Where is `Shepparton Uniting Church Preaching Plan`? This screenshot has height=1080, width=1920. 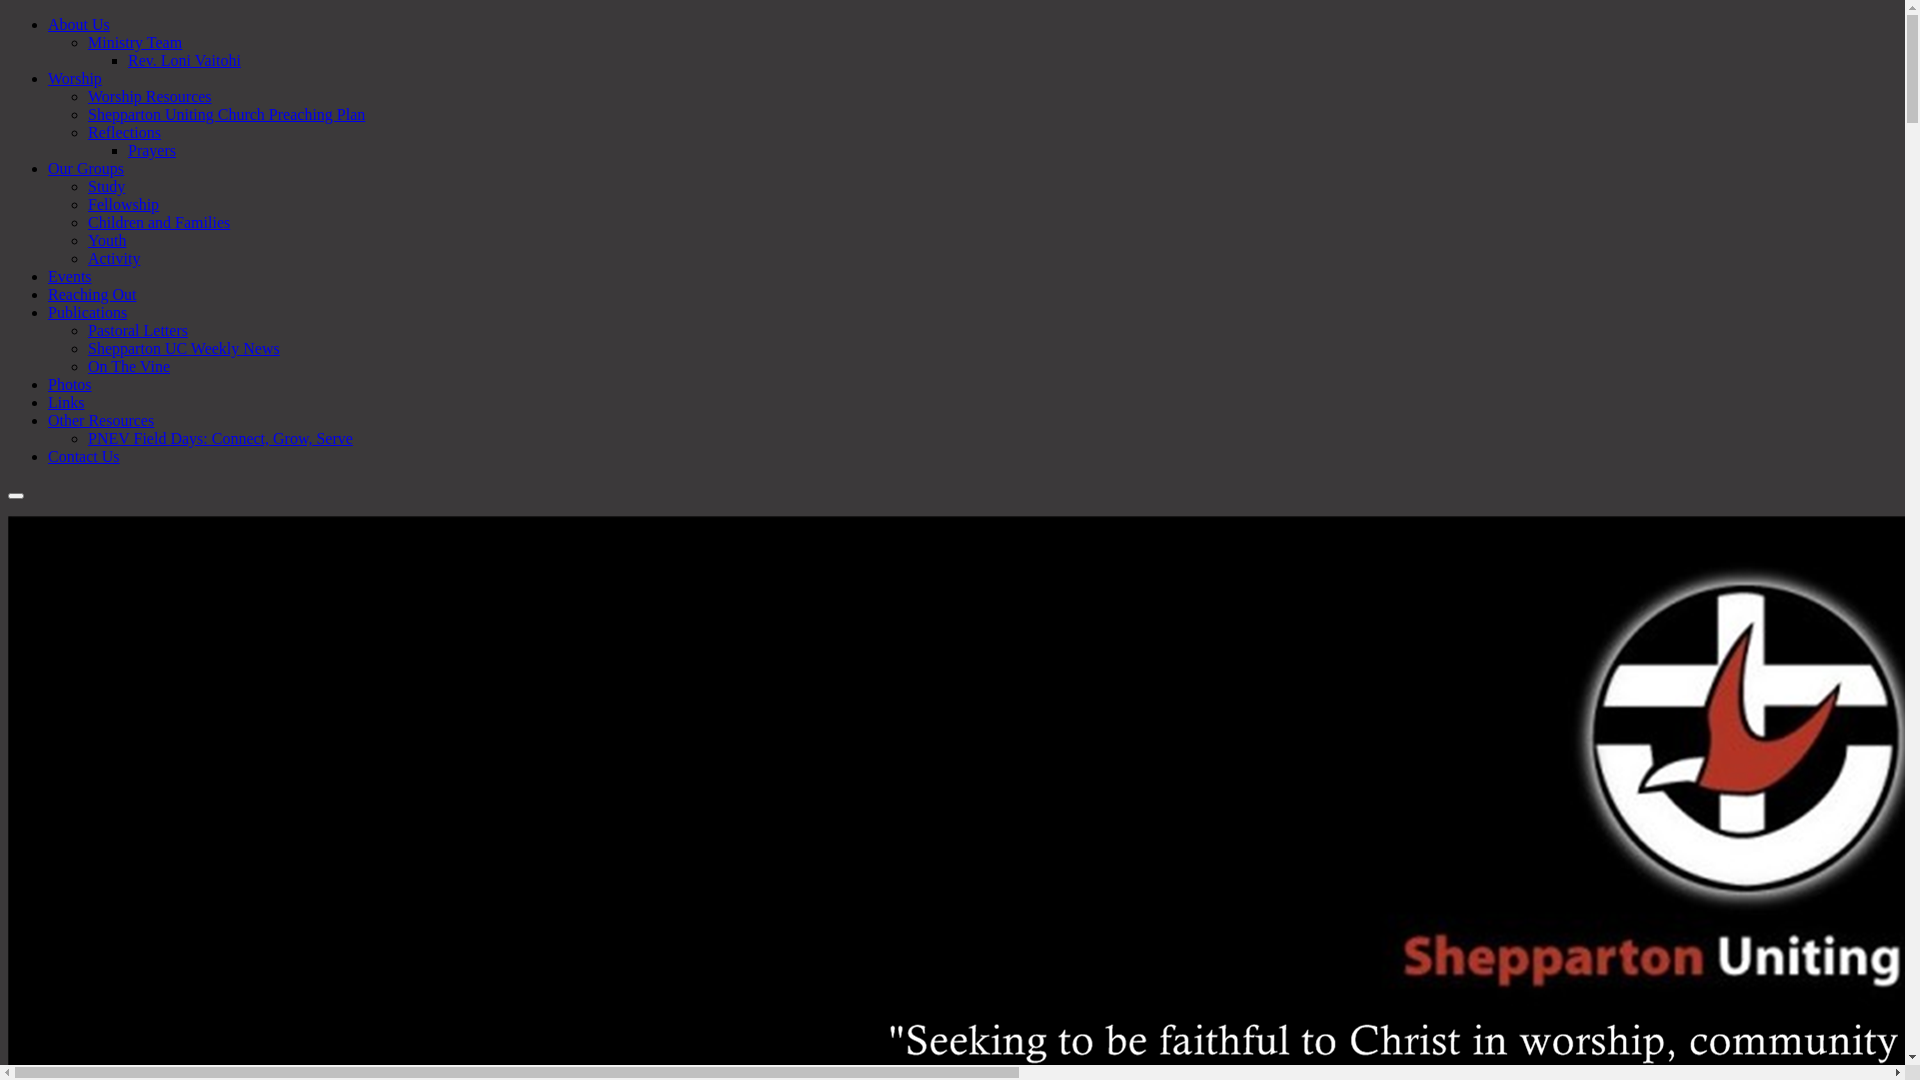 Shepparton Uniting Church Preaching Plan is located at coordinates (226, 114).